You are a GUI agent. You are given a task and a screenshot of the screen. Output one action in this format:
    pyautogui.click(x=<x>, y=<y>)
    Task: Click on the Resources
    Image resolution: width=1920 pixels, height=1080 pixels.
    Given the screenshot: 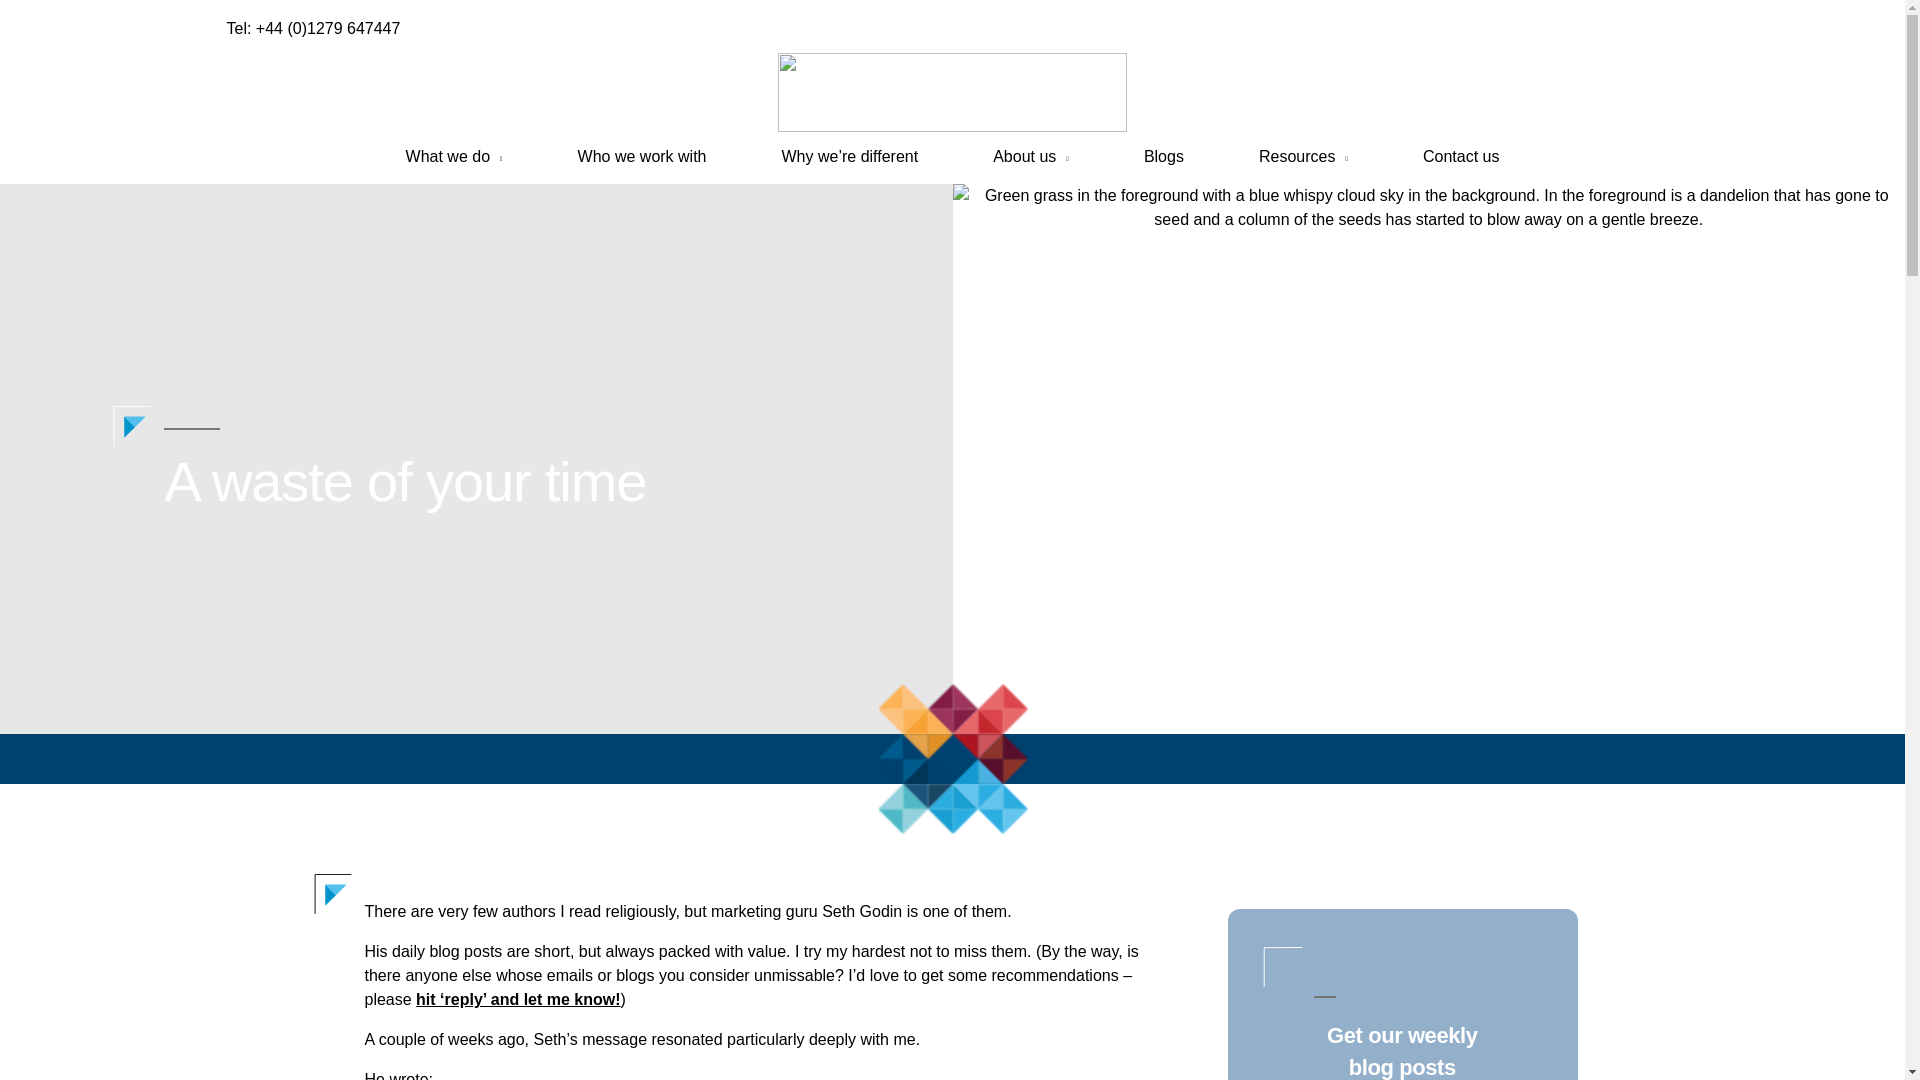 What is the action you would take?
    pyautogui.click(x=1303, y=156)
    